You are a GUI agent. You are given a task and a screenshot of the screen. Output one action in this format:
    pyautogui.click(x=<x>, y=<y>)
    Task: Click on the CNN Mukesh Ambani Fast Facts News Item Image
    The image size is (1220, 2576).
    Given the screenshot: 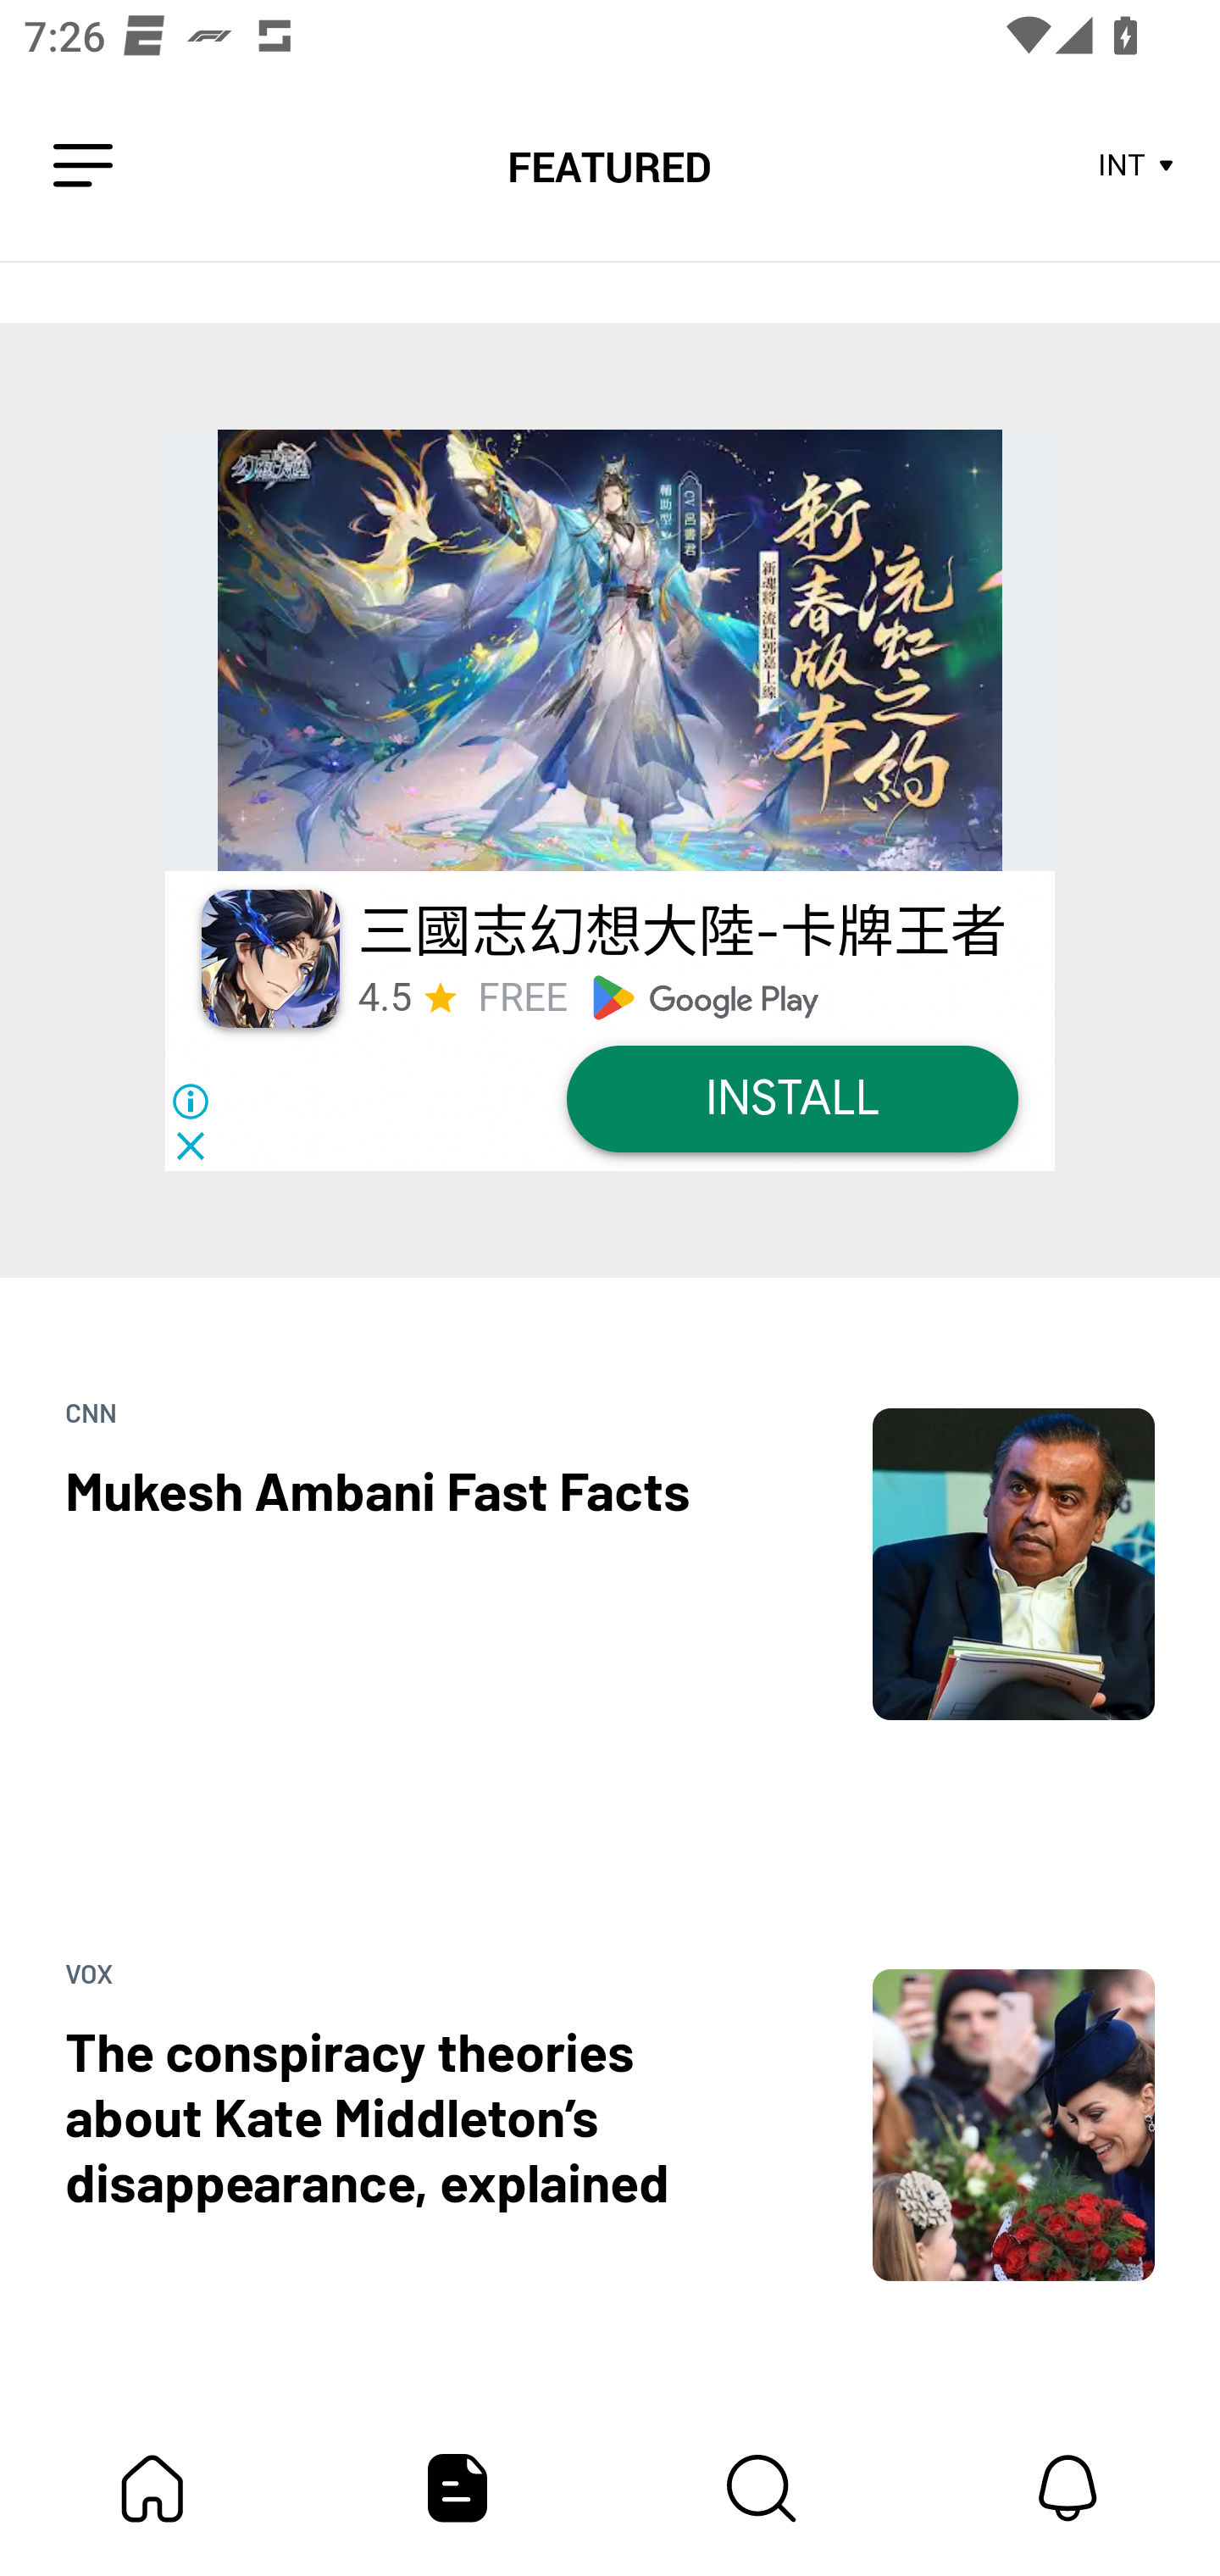 What is the action you would take?
    pyautogui.click(x=610, y=1498)
    